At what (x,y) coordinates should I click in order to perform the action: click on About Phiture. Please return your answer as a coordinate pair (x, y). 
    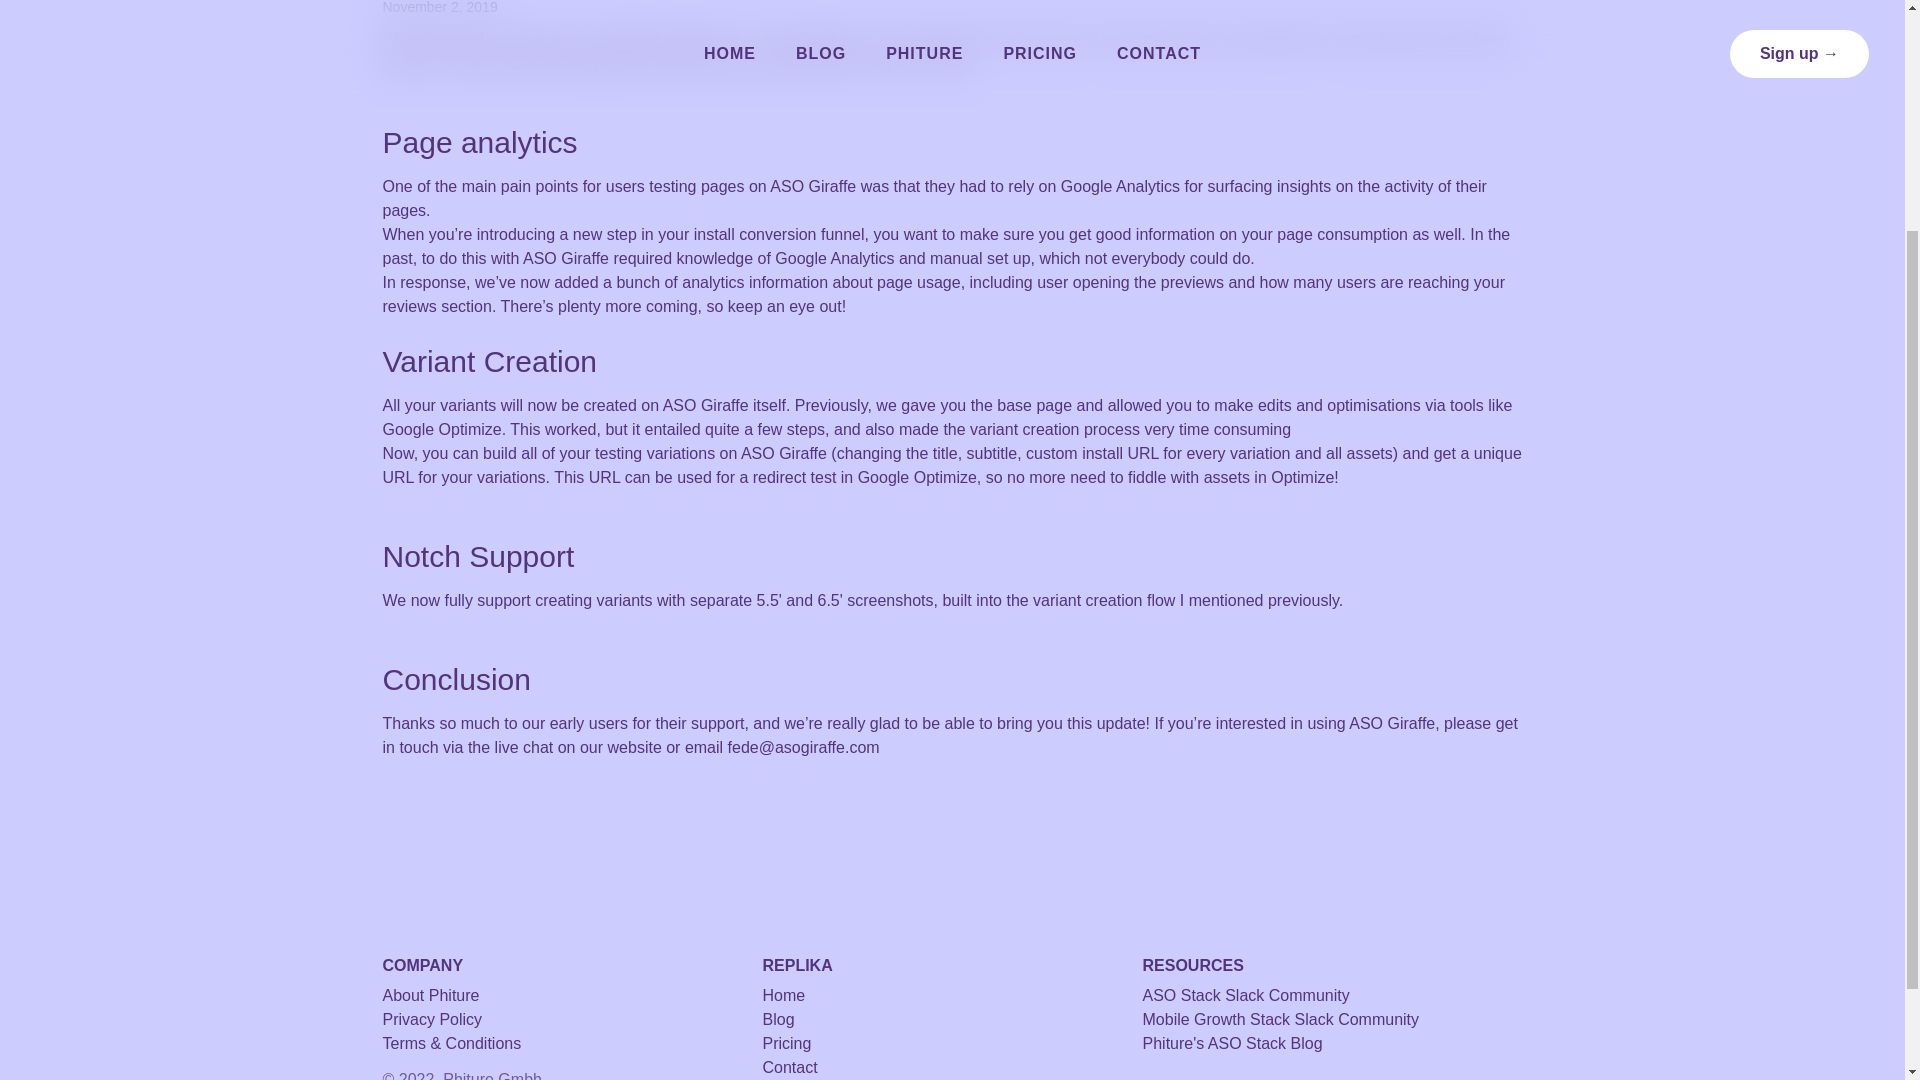
    Looking at the image, I should click on (572, 995).